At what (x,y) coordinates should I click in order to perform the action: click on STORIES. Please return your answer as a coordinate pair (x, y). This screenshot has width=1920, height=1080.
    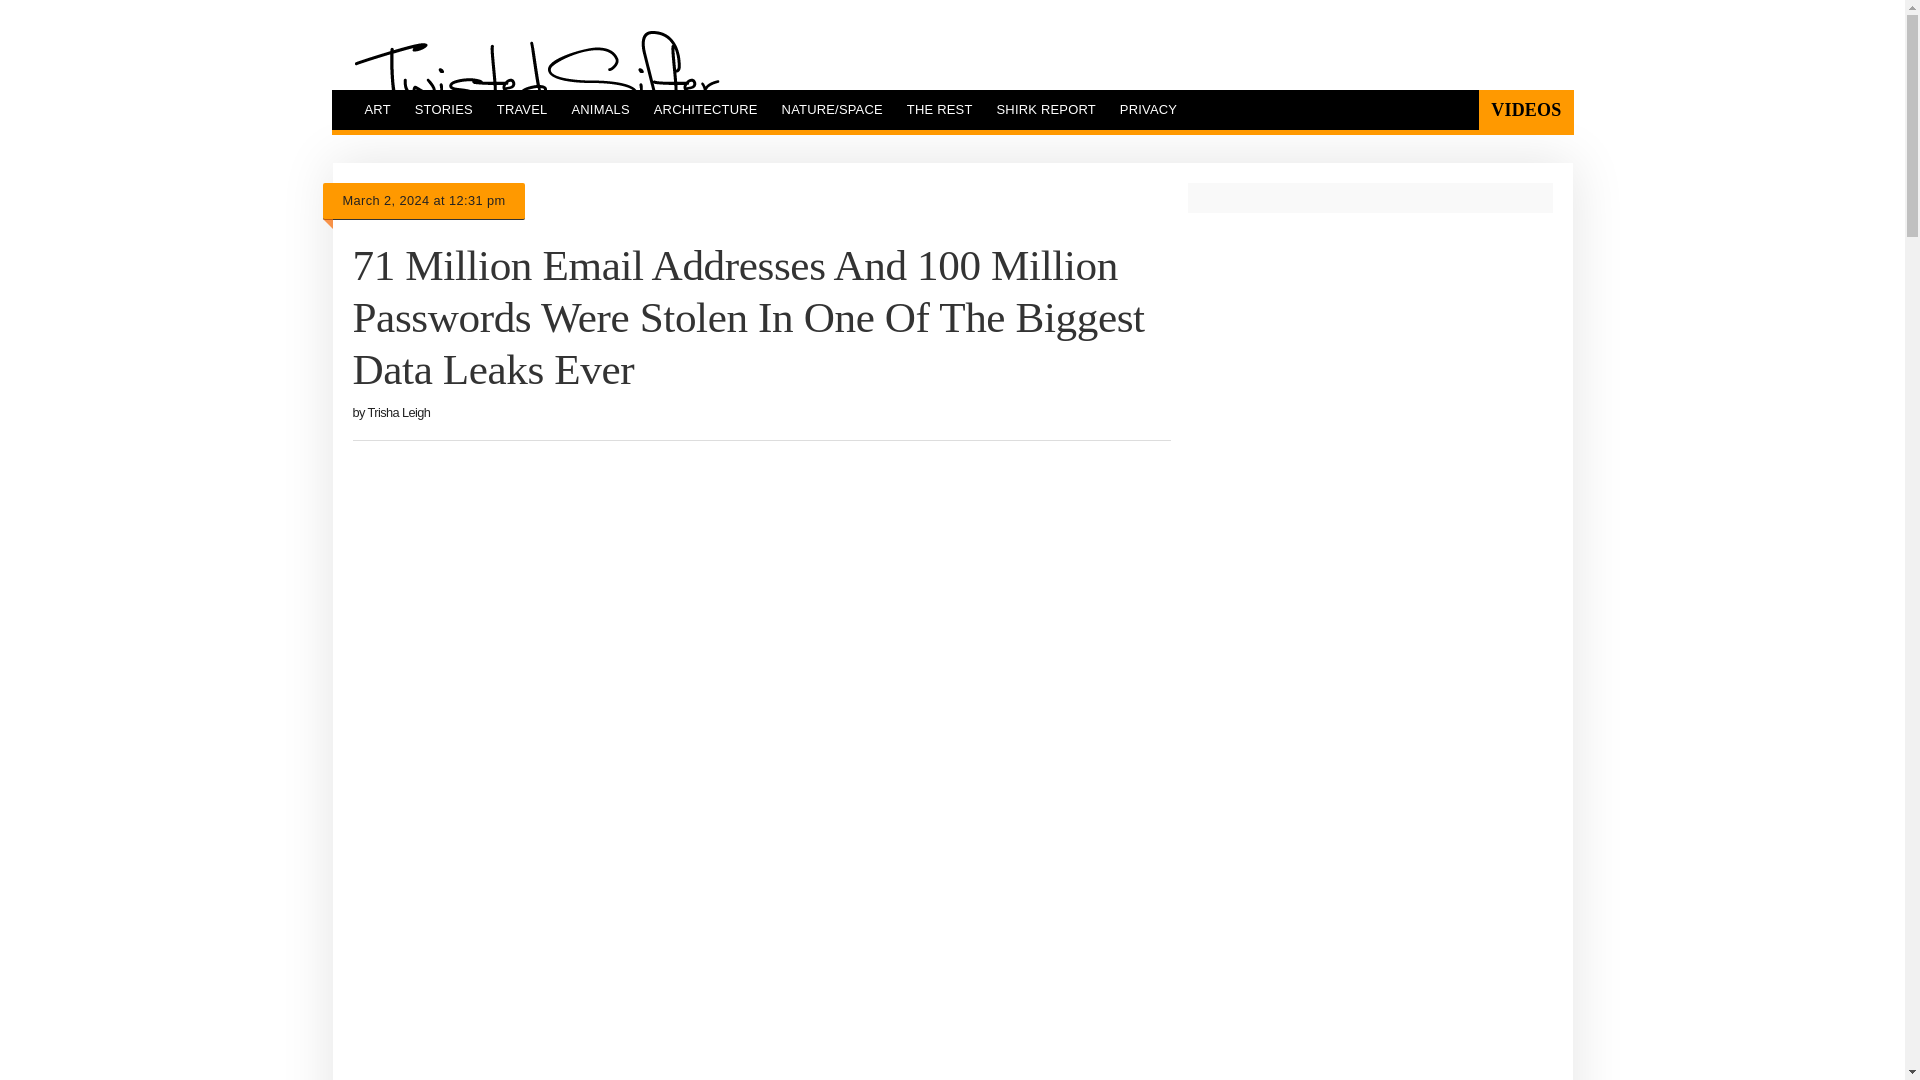
    Looking at the image, I should click on (444, 109).